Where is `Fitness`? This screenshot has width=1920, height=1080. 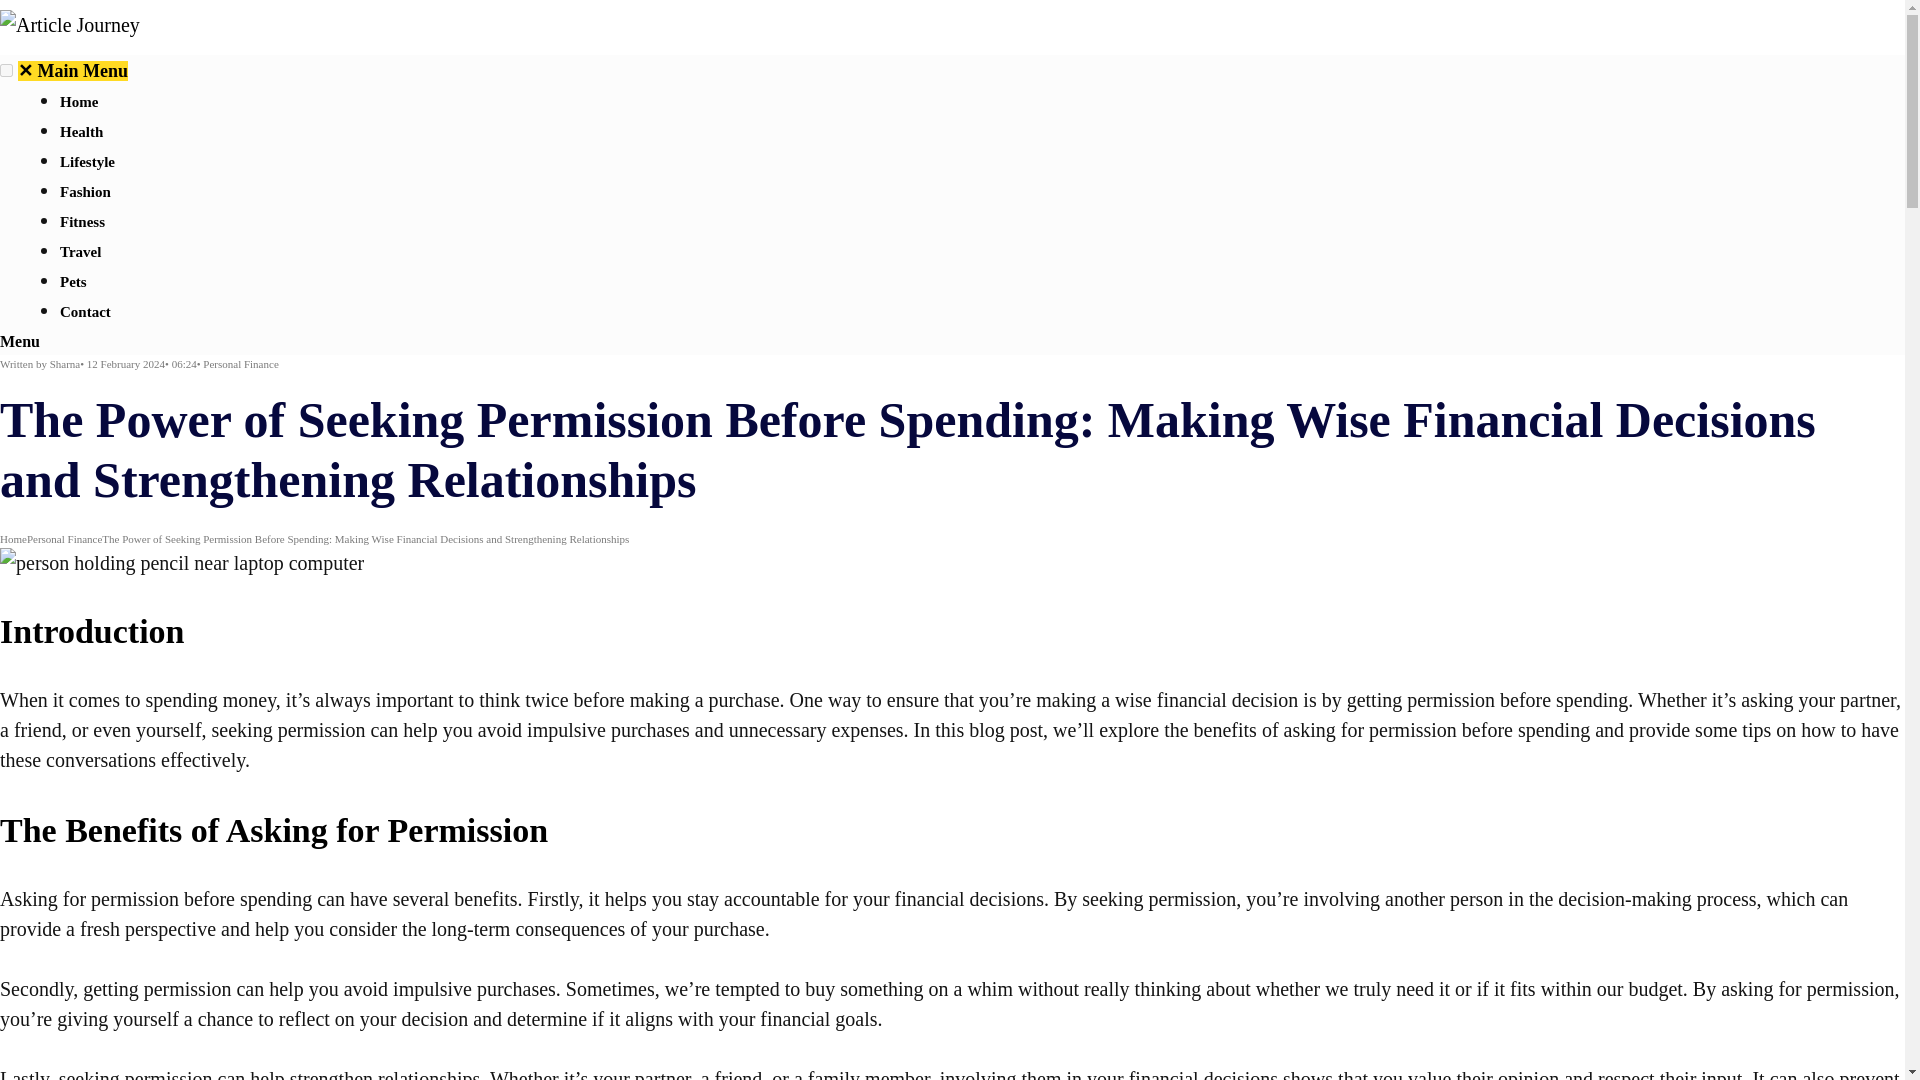 Fitness is located at coordinates (82, 222).